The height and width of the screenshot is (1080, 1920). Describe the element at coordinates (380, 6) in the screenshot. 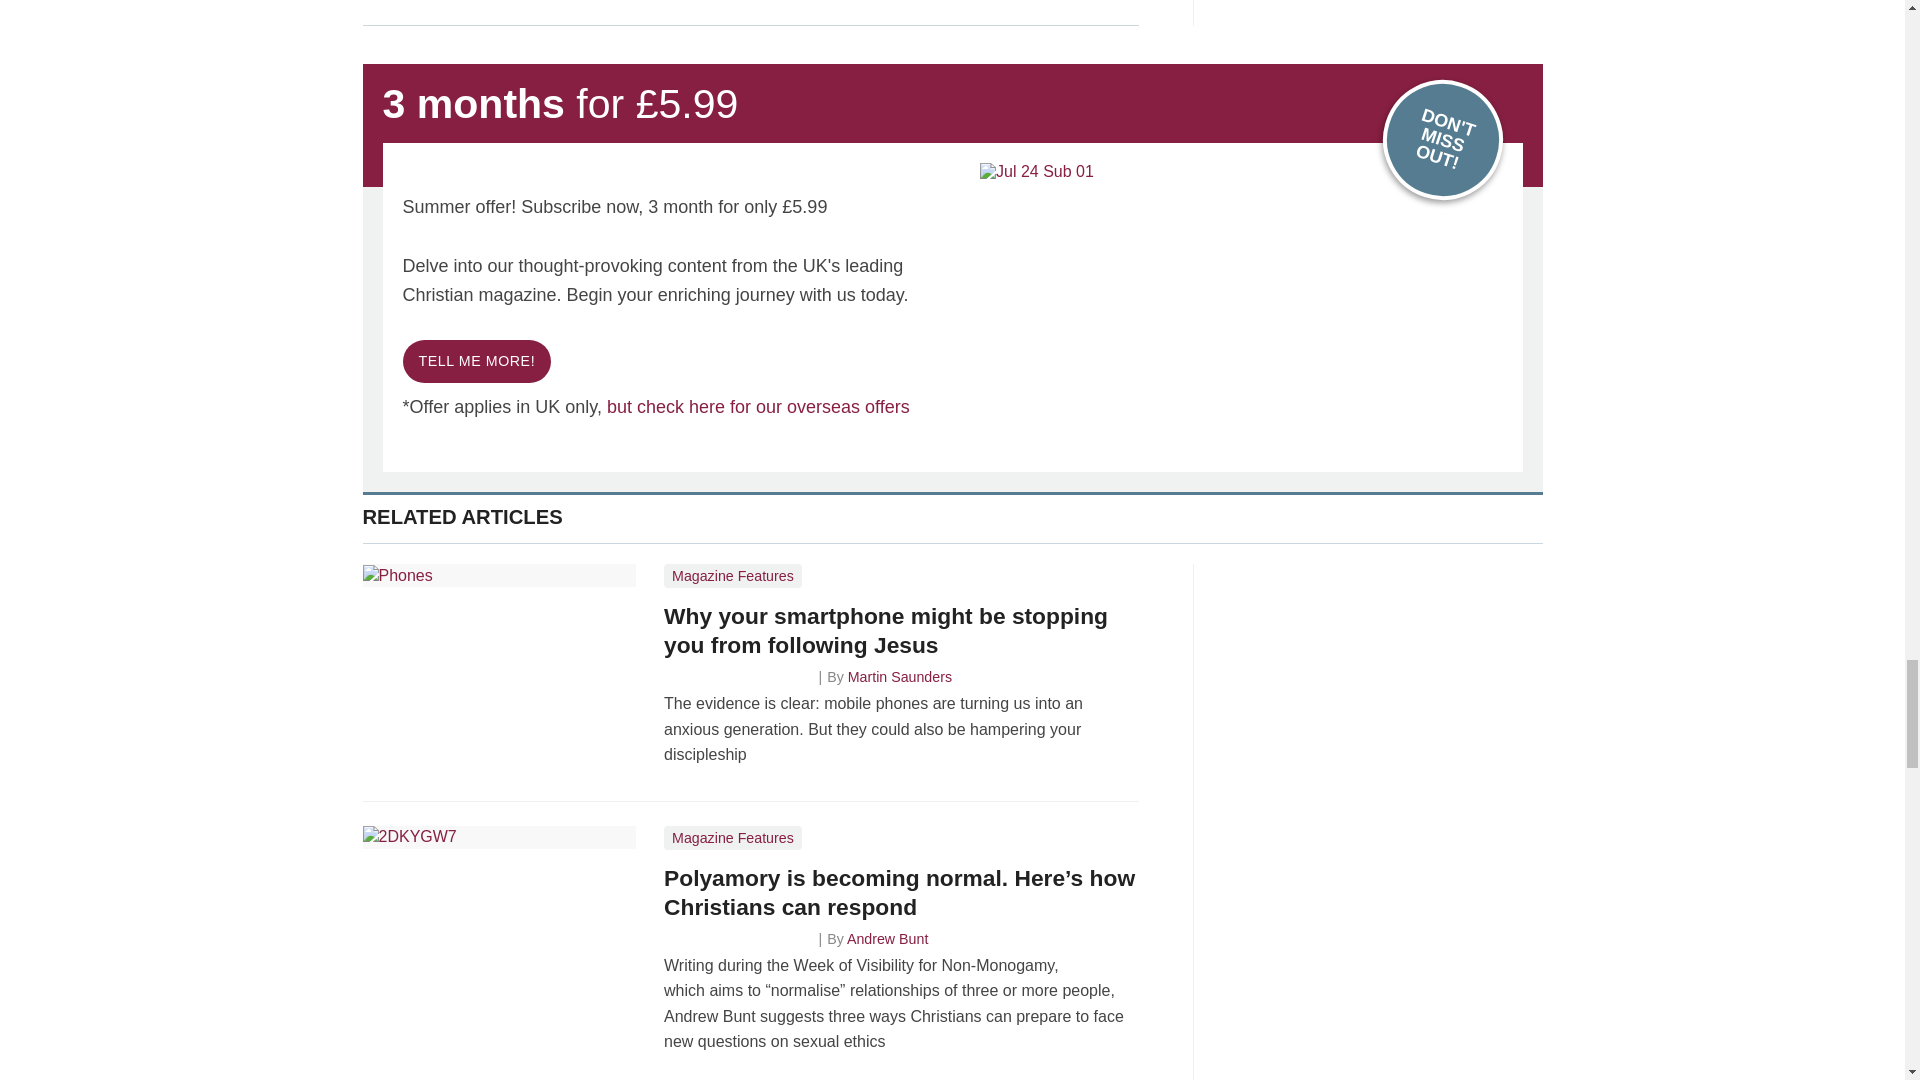

I see `Share this on Facebook` at that location.